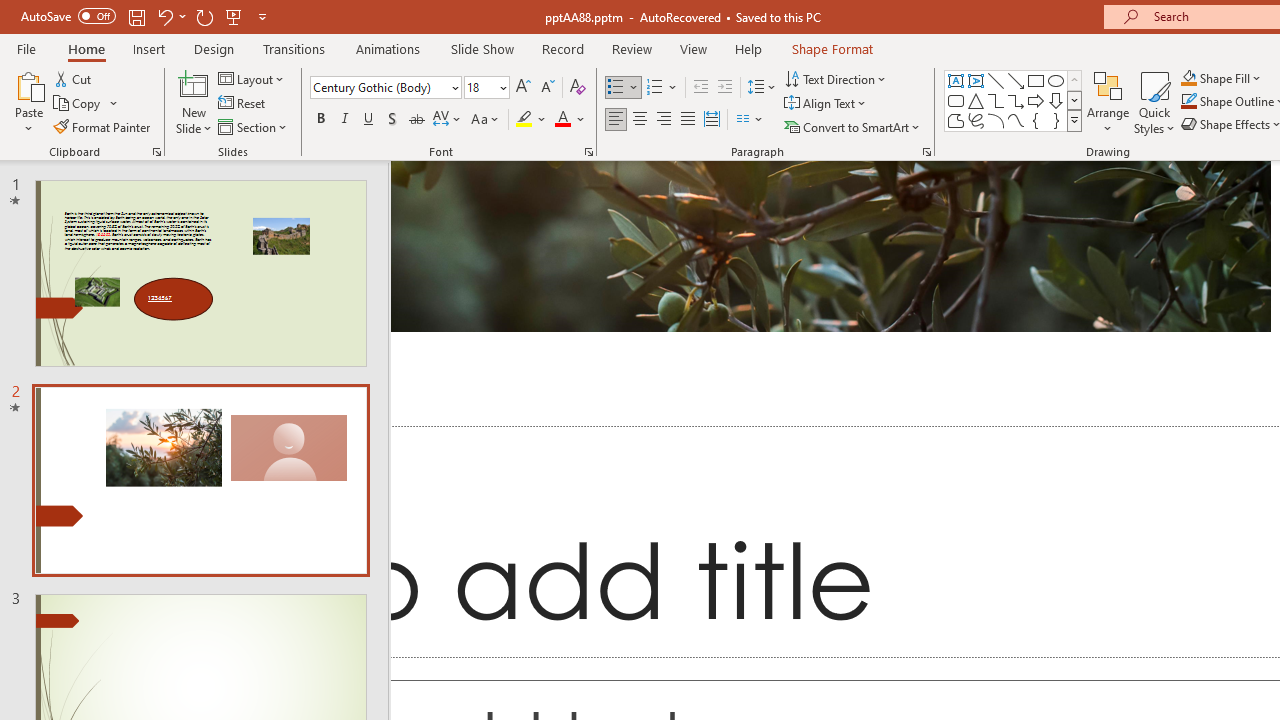 The image size is (1280, 720). What do you see at coordinates (532, 120) in the screenshot?
I see `Text Highlight Color` at bounding box center [532, 120].